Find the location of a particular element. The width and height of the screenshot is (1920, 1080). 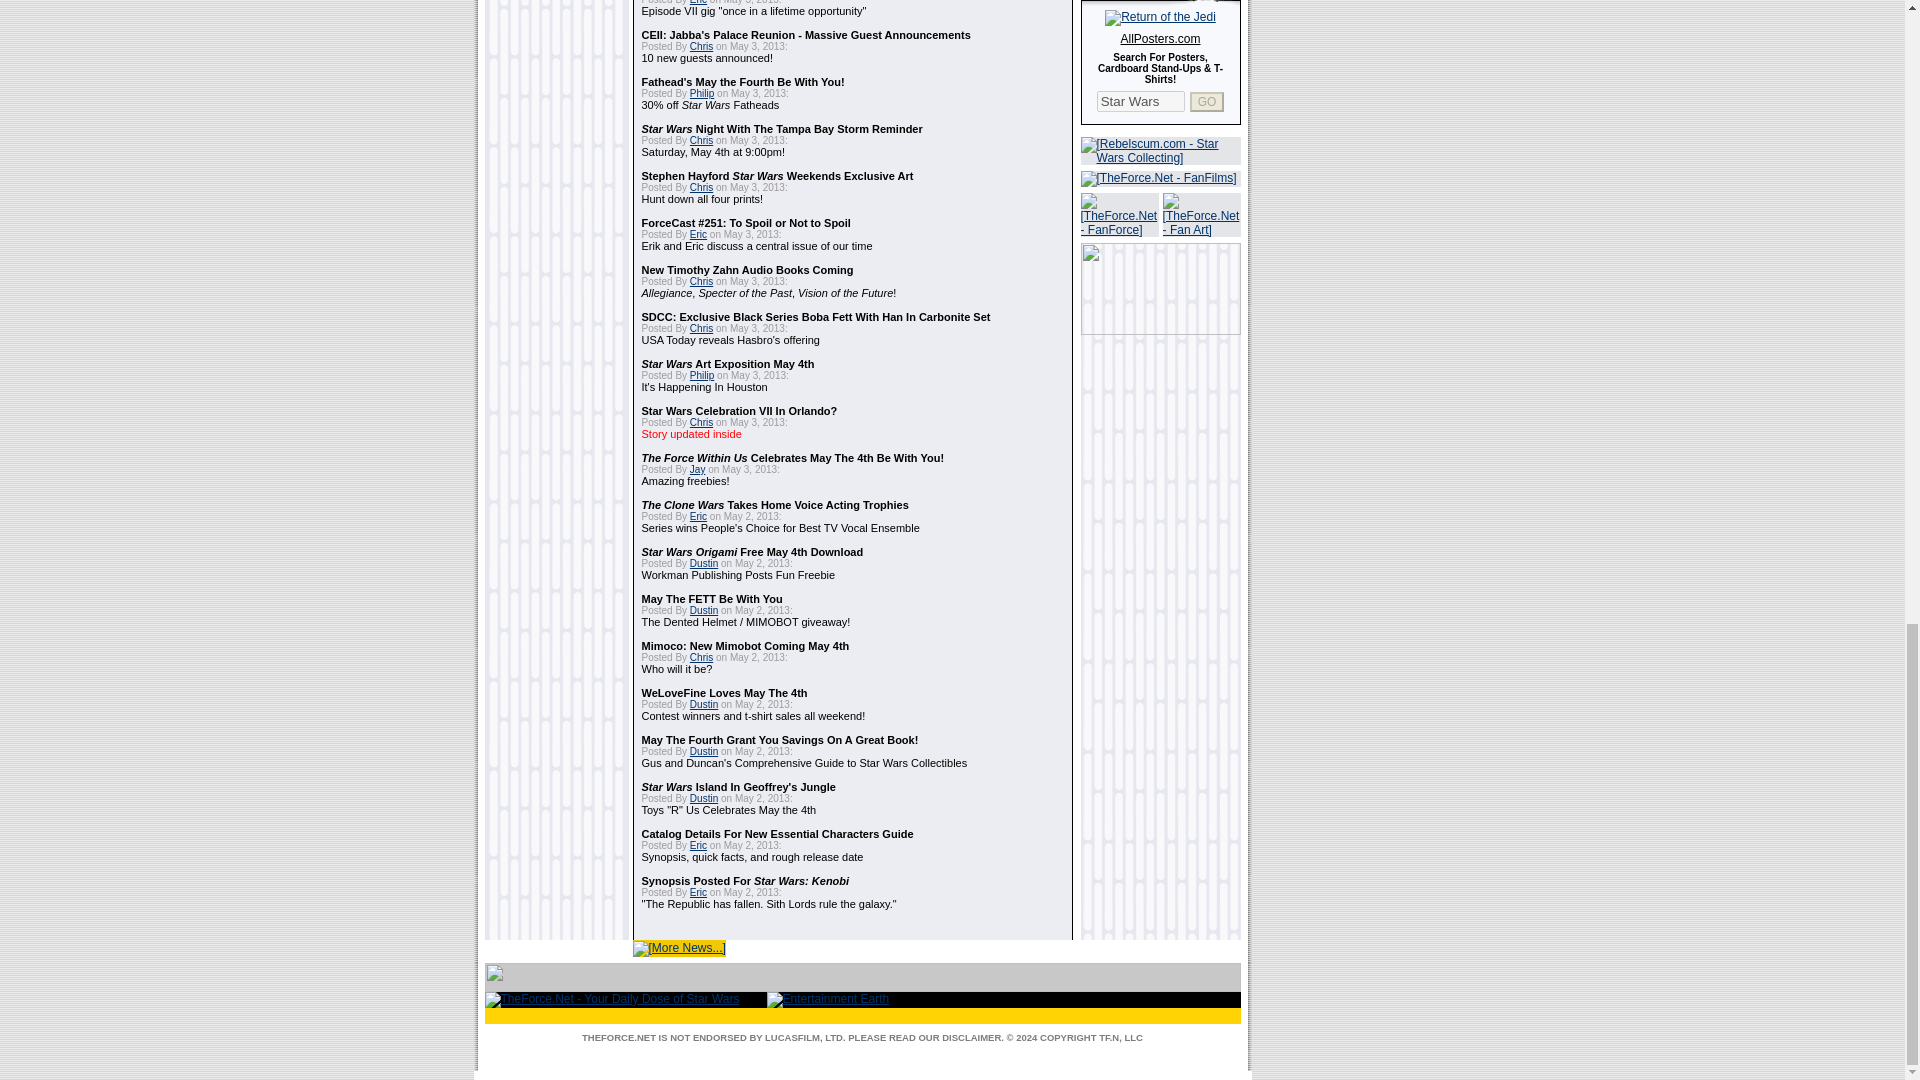

Eric is located at coordinates (698, 2).